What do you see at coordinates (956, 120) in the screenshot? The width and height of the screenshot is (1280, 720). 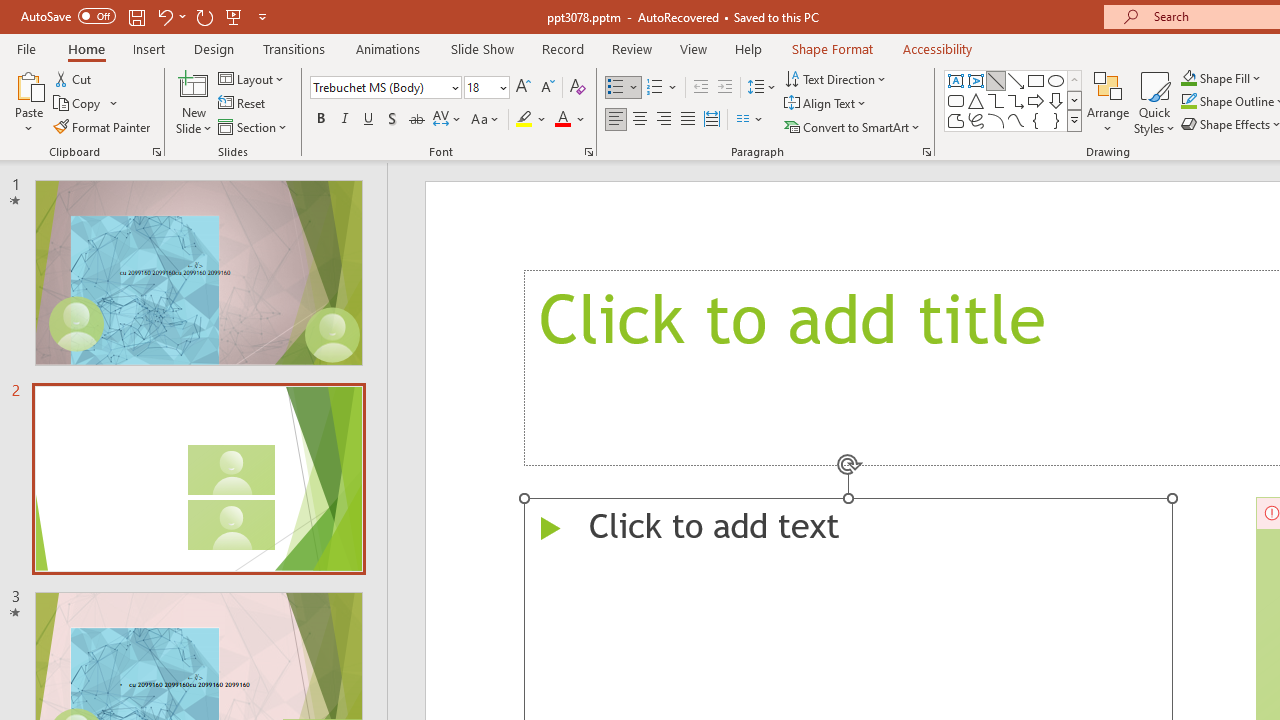 I see `Freeform: Shape` at bounding box center [956, 120].